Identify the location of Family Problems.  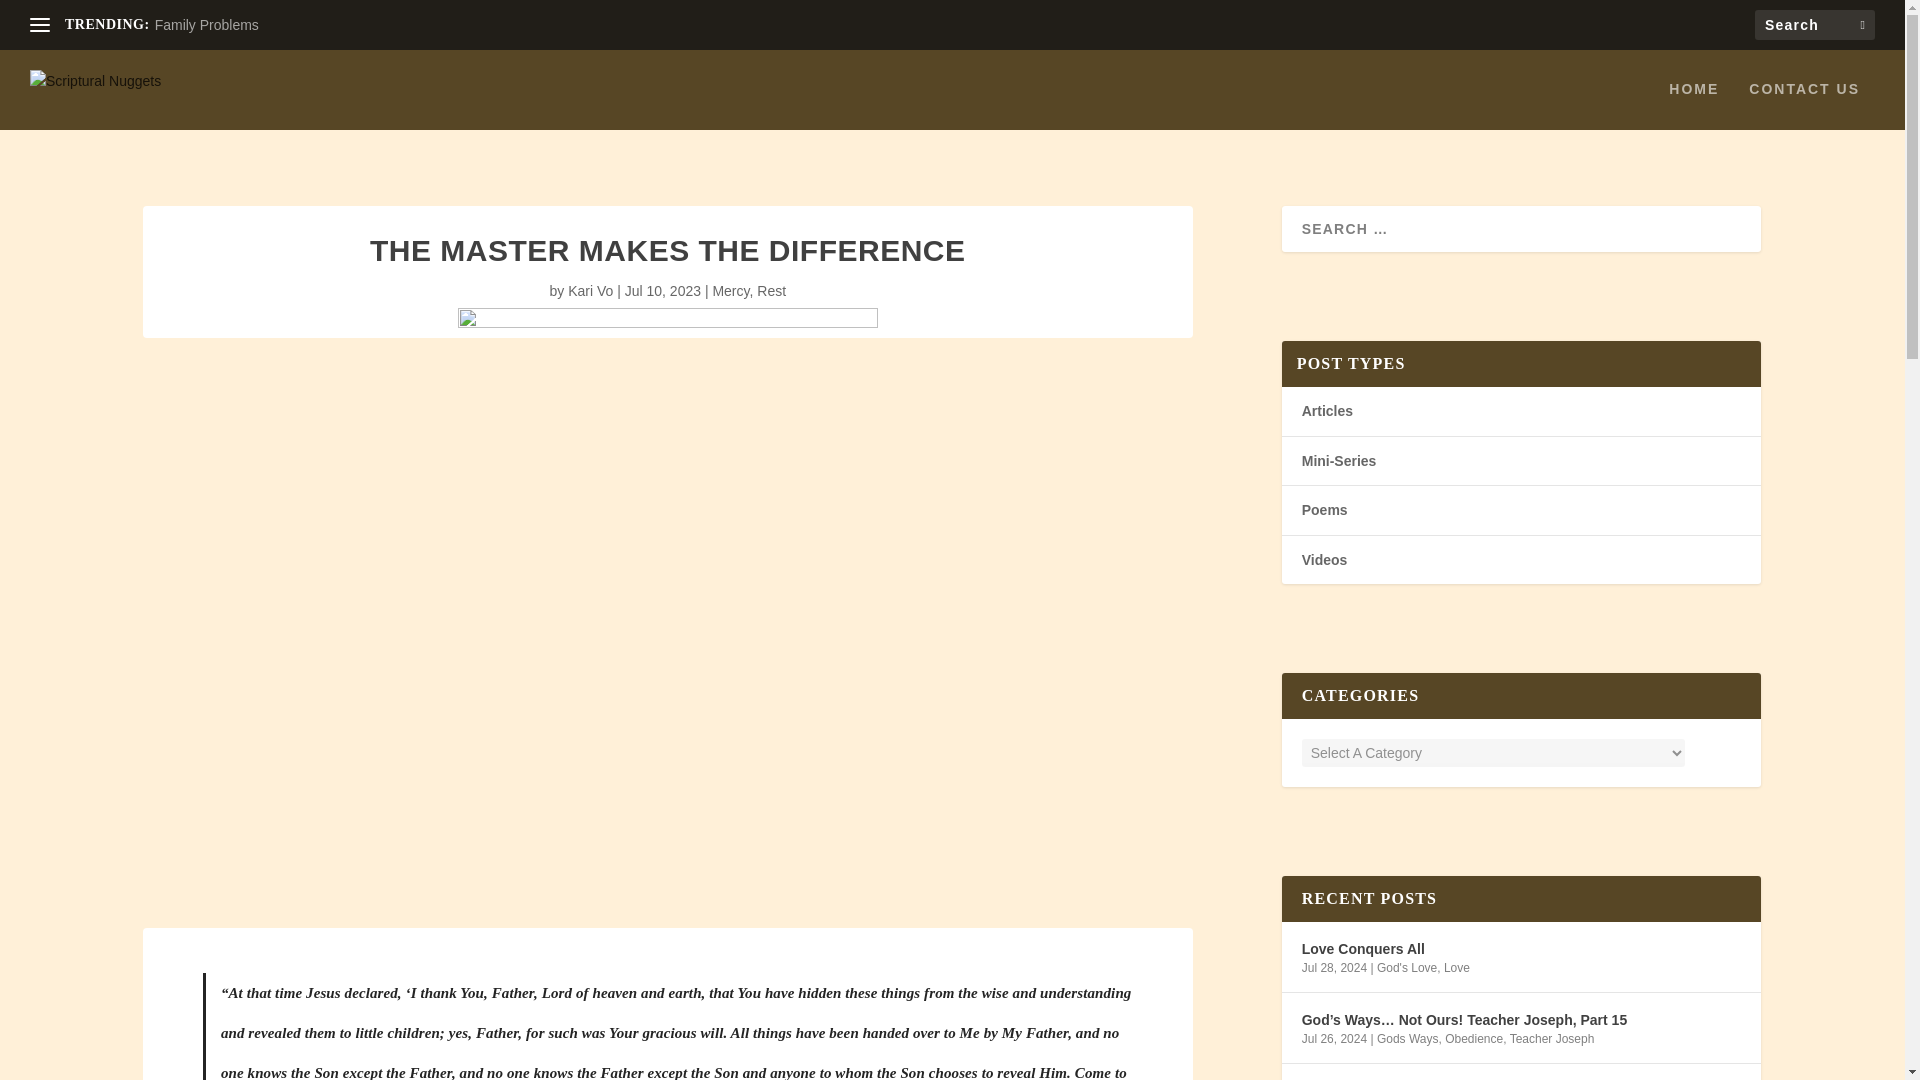
(207, 25).